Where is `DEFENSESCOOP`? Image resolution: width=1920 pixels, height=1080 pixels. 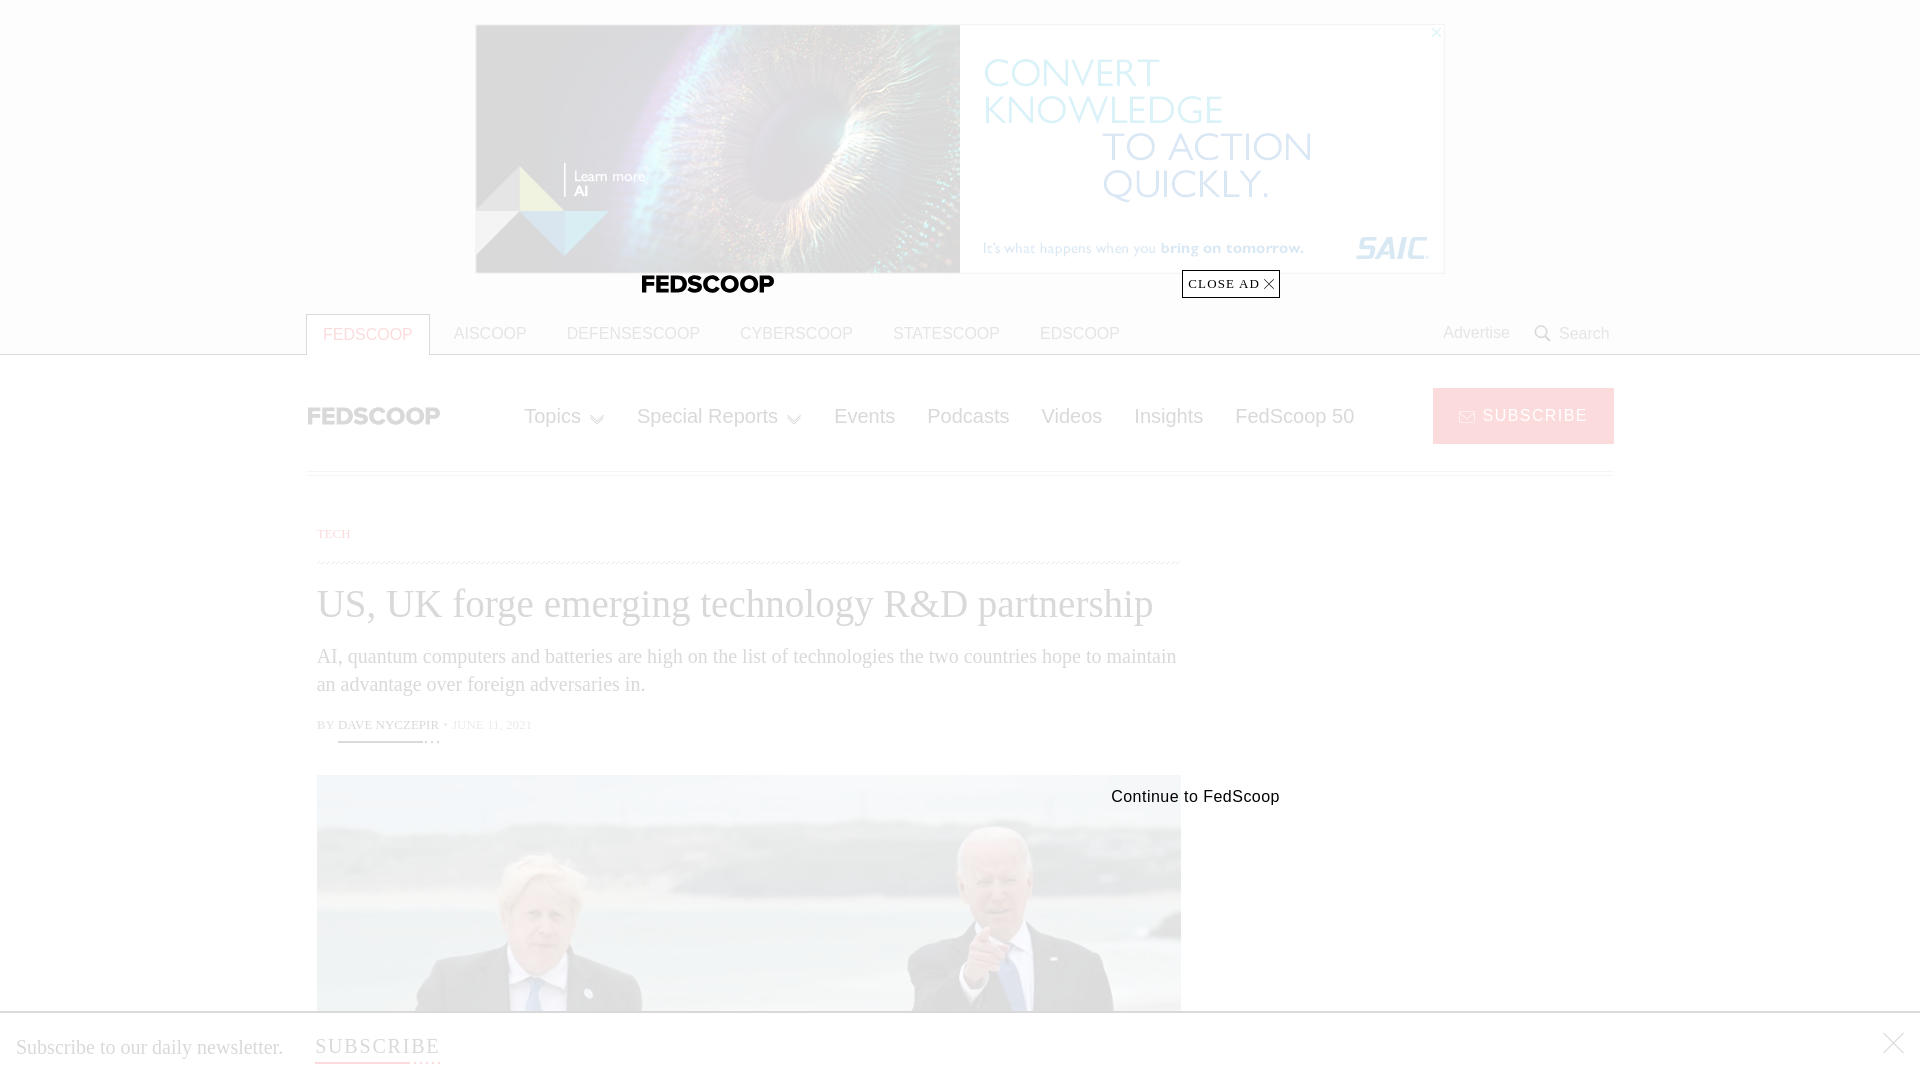
DEFENSESCOOP is located at coordinates (634, 334).